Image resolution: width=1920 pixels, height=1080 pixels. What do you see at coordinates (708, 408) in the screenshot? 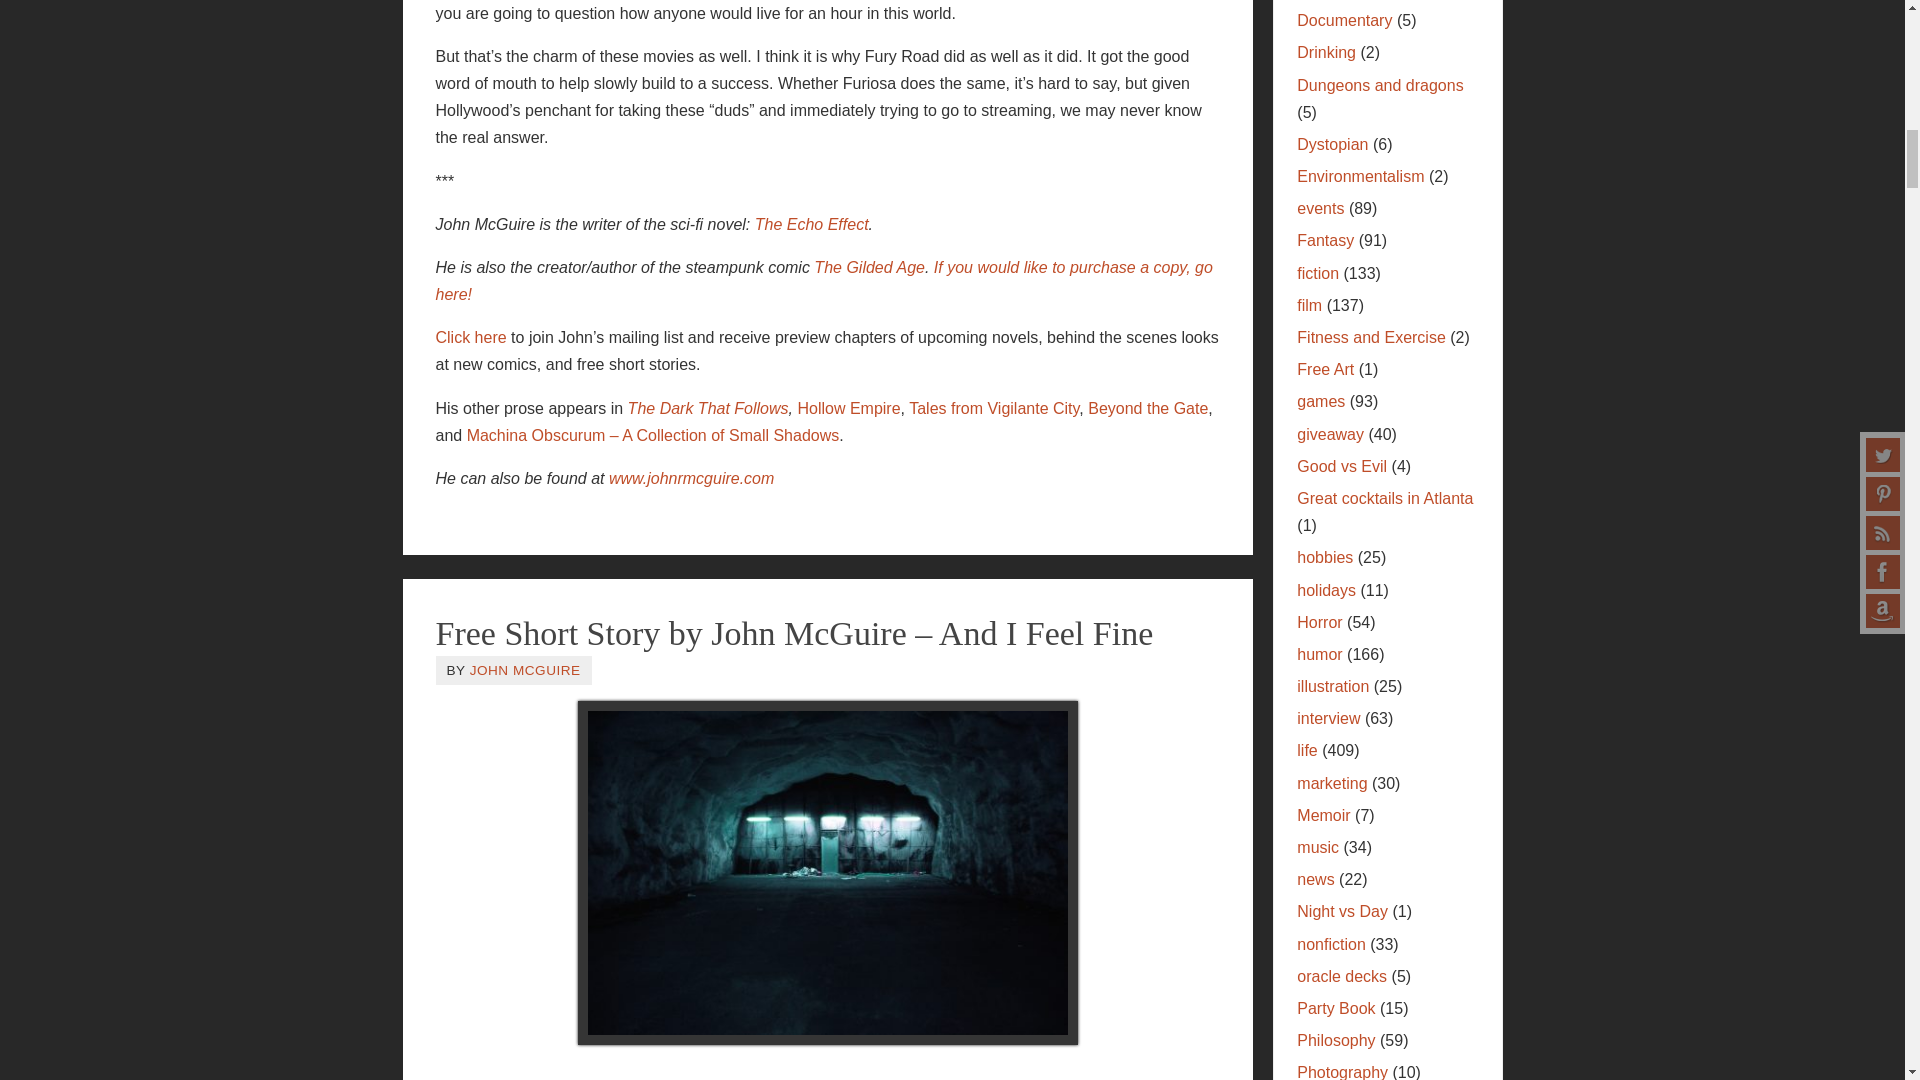
I see `The Dark That Follows` at bounding box center [708, 408].